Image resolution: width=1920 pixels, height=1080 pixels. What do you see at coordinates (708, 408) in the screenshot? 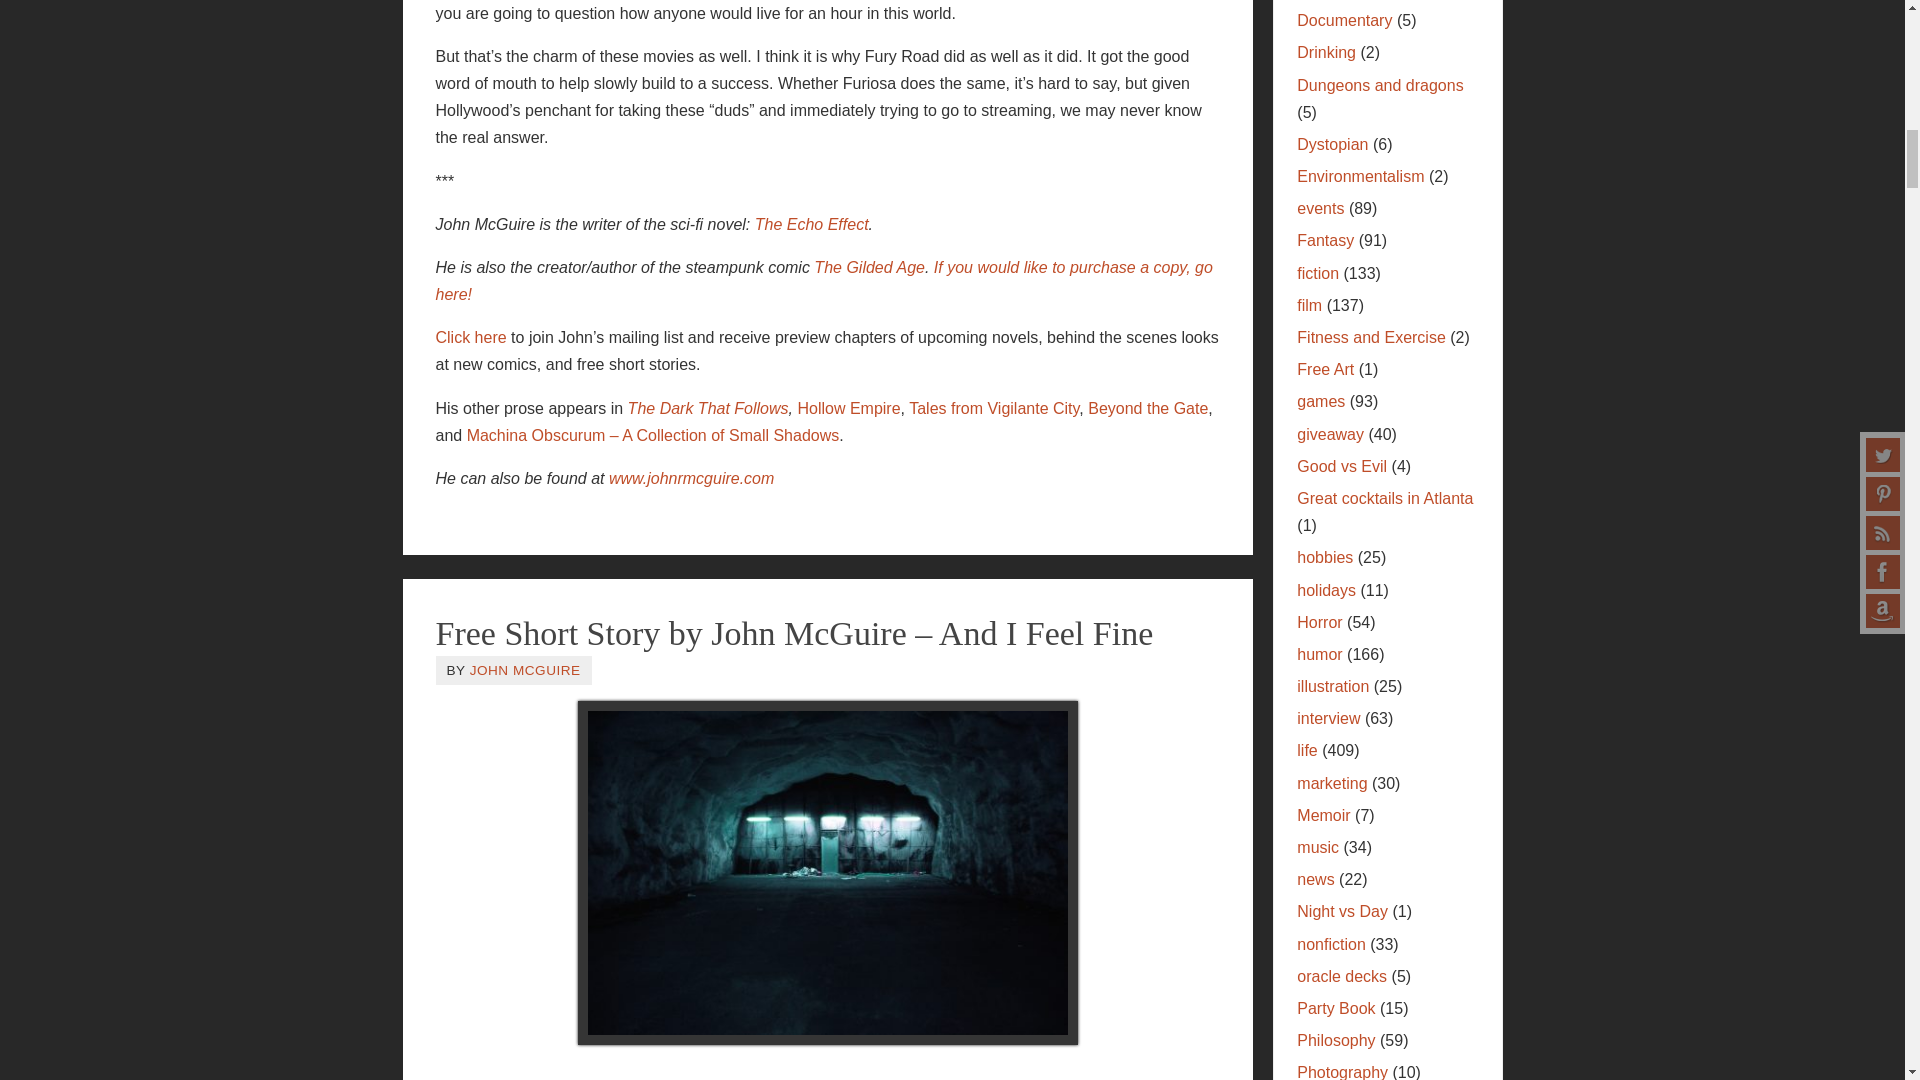
I see `The Dark That Follows` at bounding box center [708, 408].